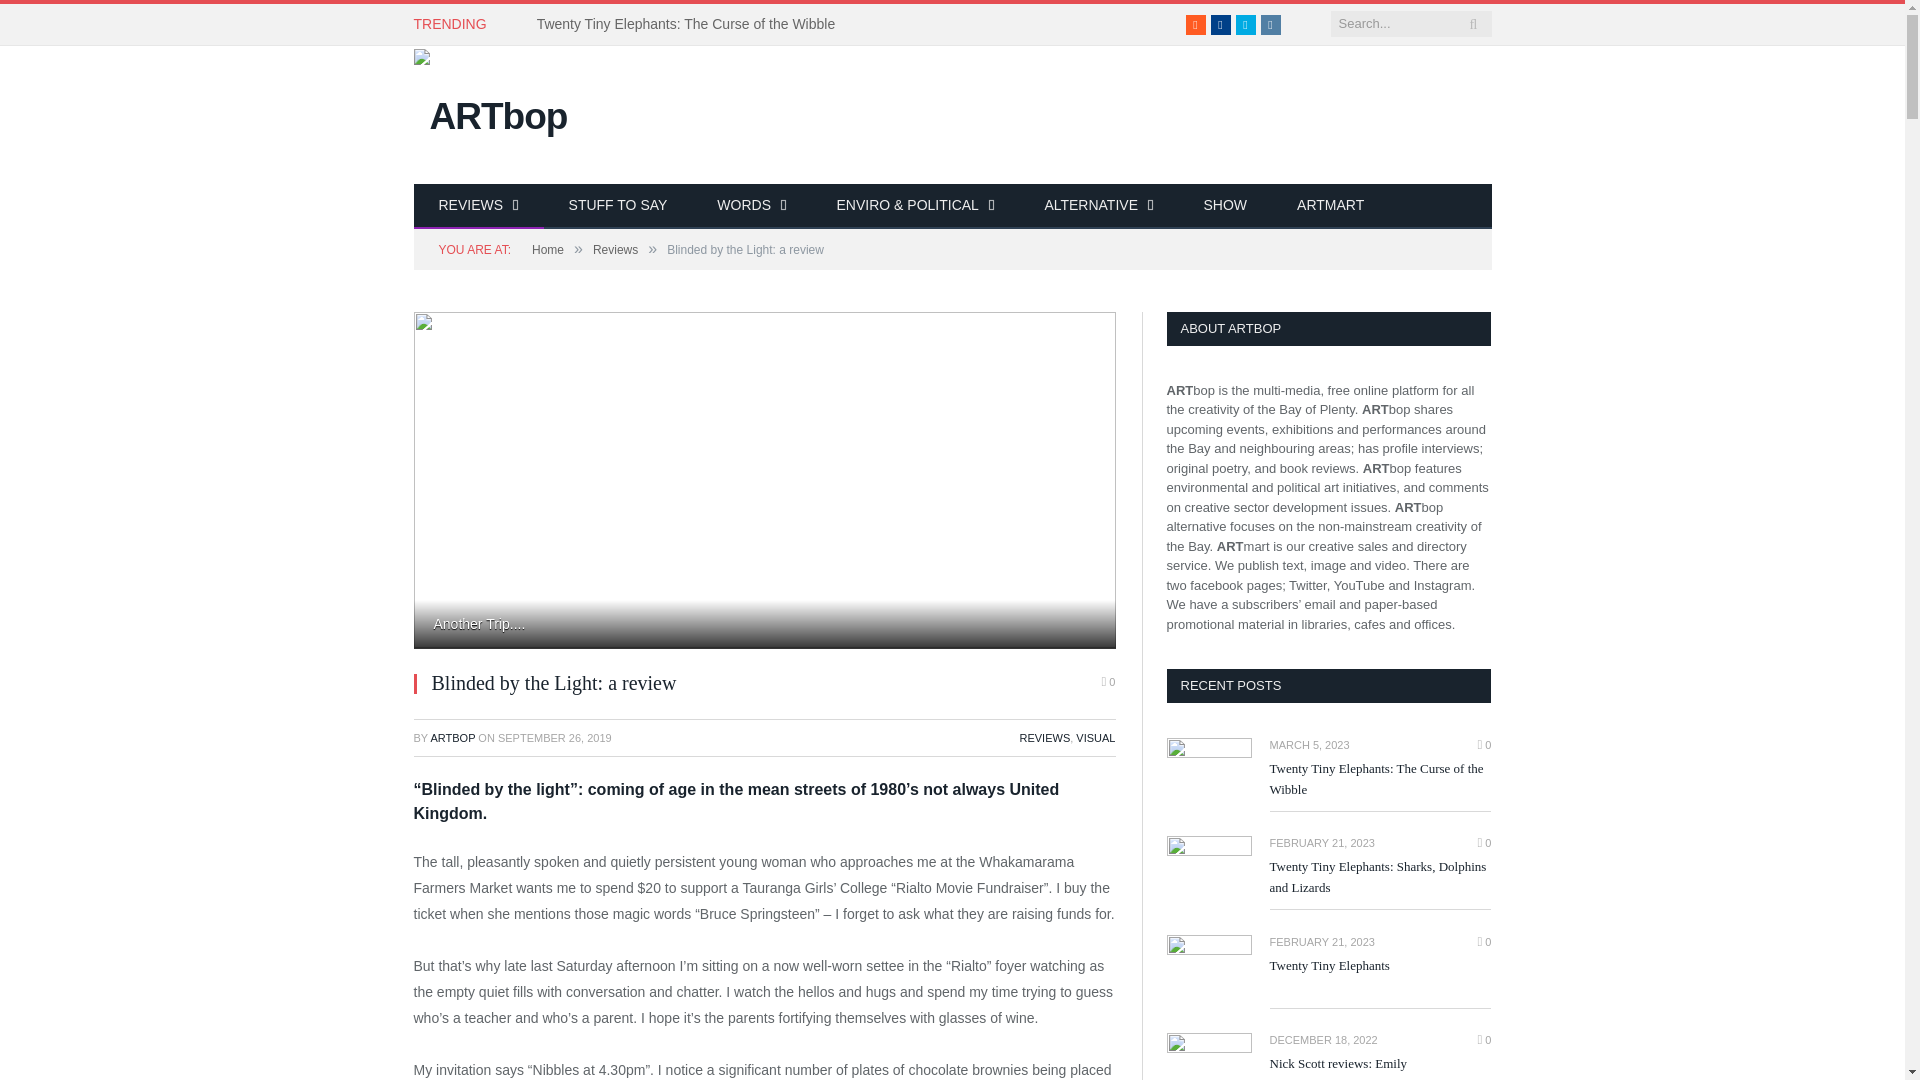  What do you see at coordinates (1196, 24) in the screenshot?
I see `RSS` at bounding box center [1196, 24].